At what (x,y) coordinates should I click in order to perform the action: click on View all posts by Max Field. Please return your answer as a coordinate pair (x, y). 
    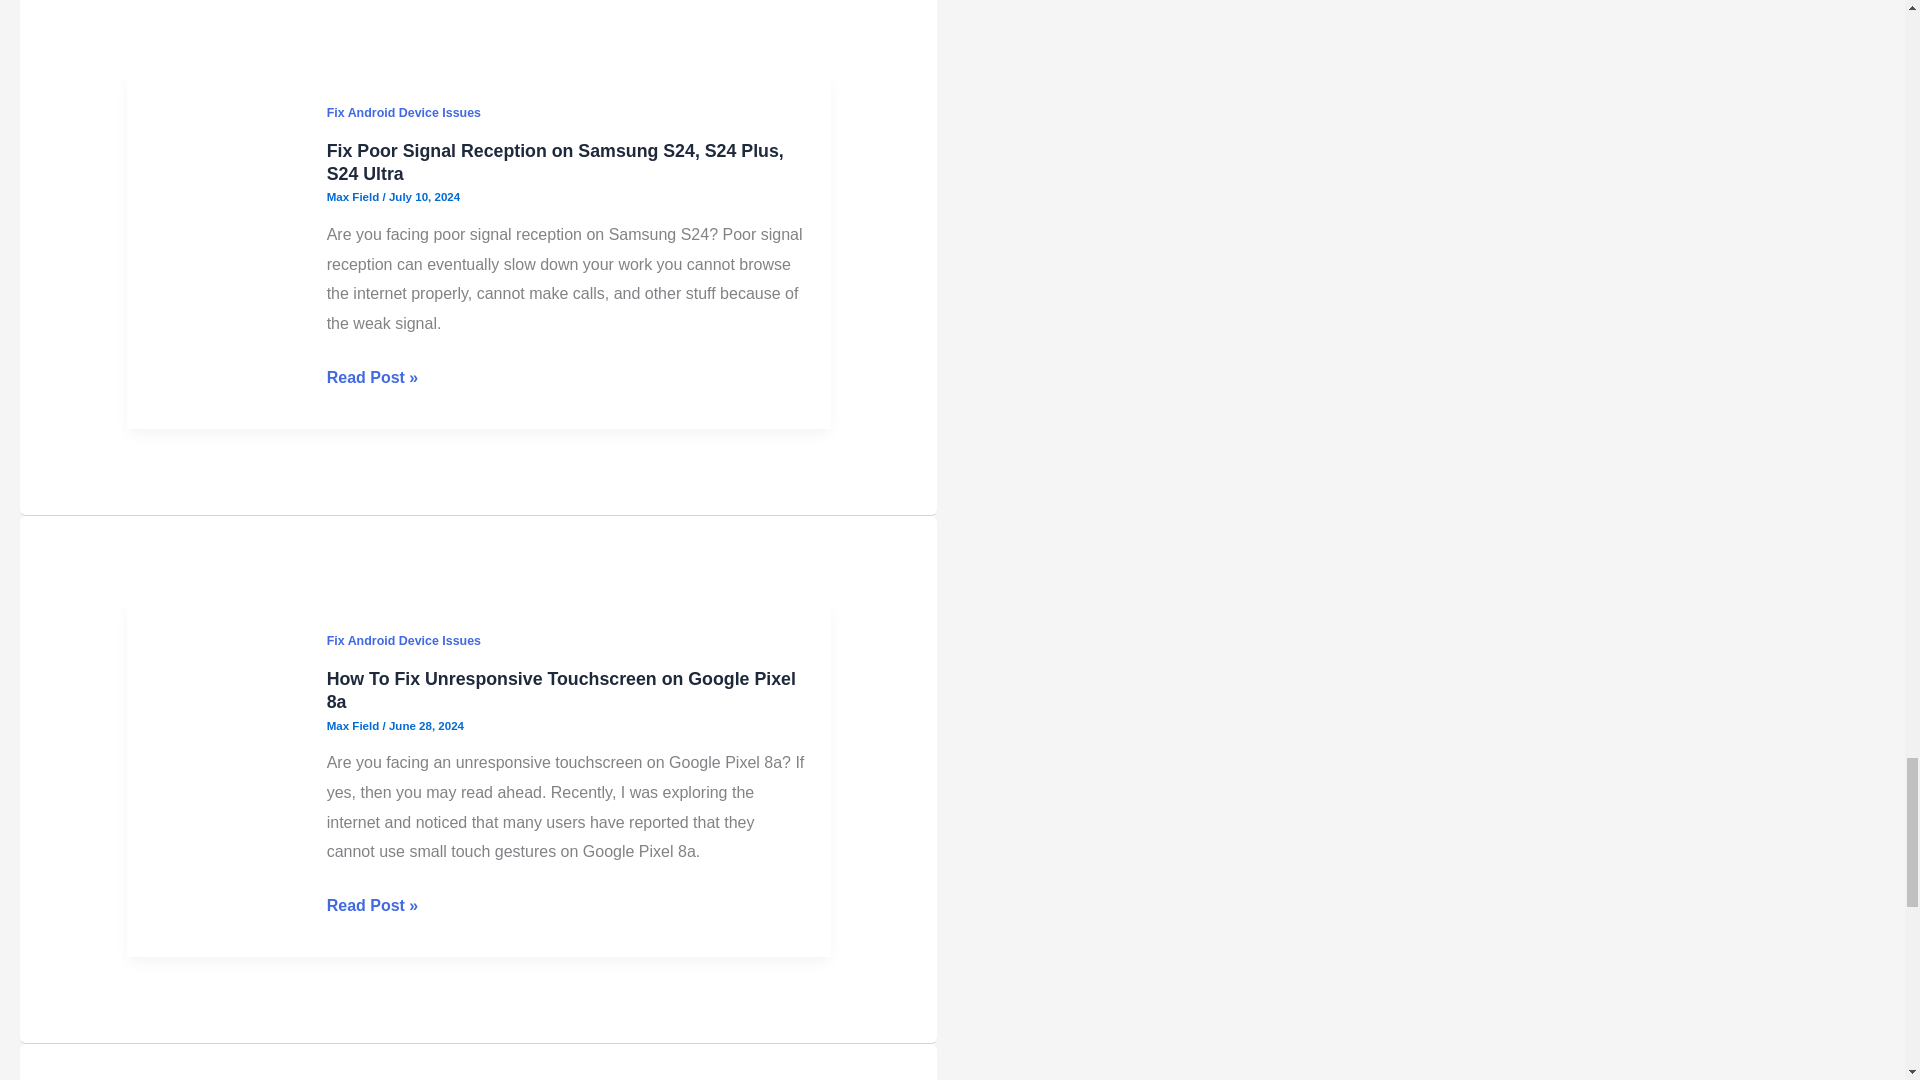
    Looking at the image, I should click on (354, 726).